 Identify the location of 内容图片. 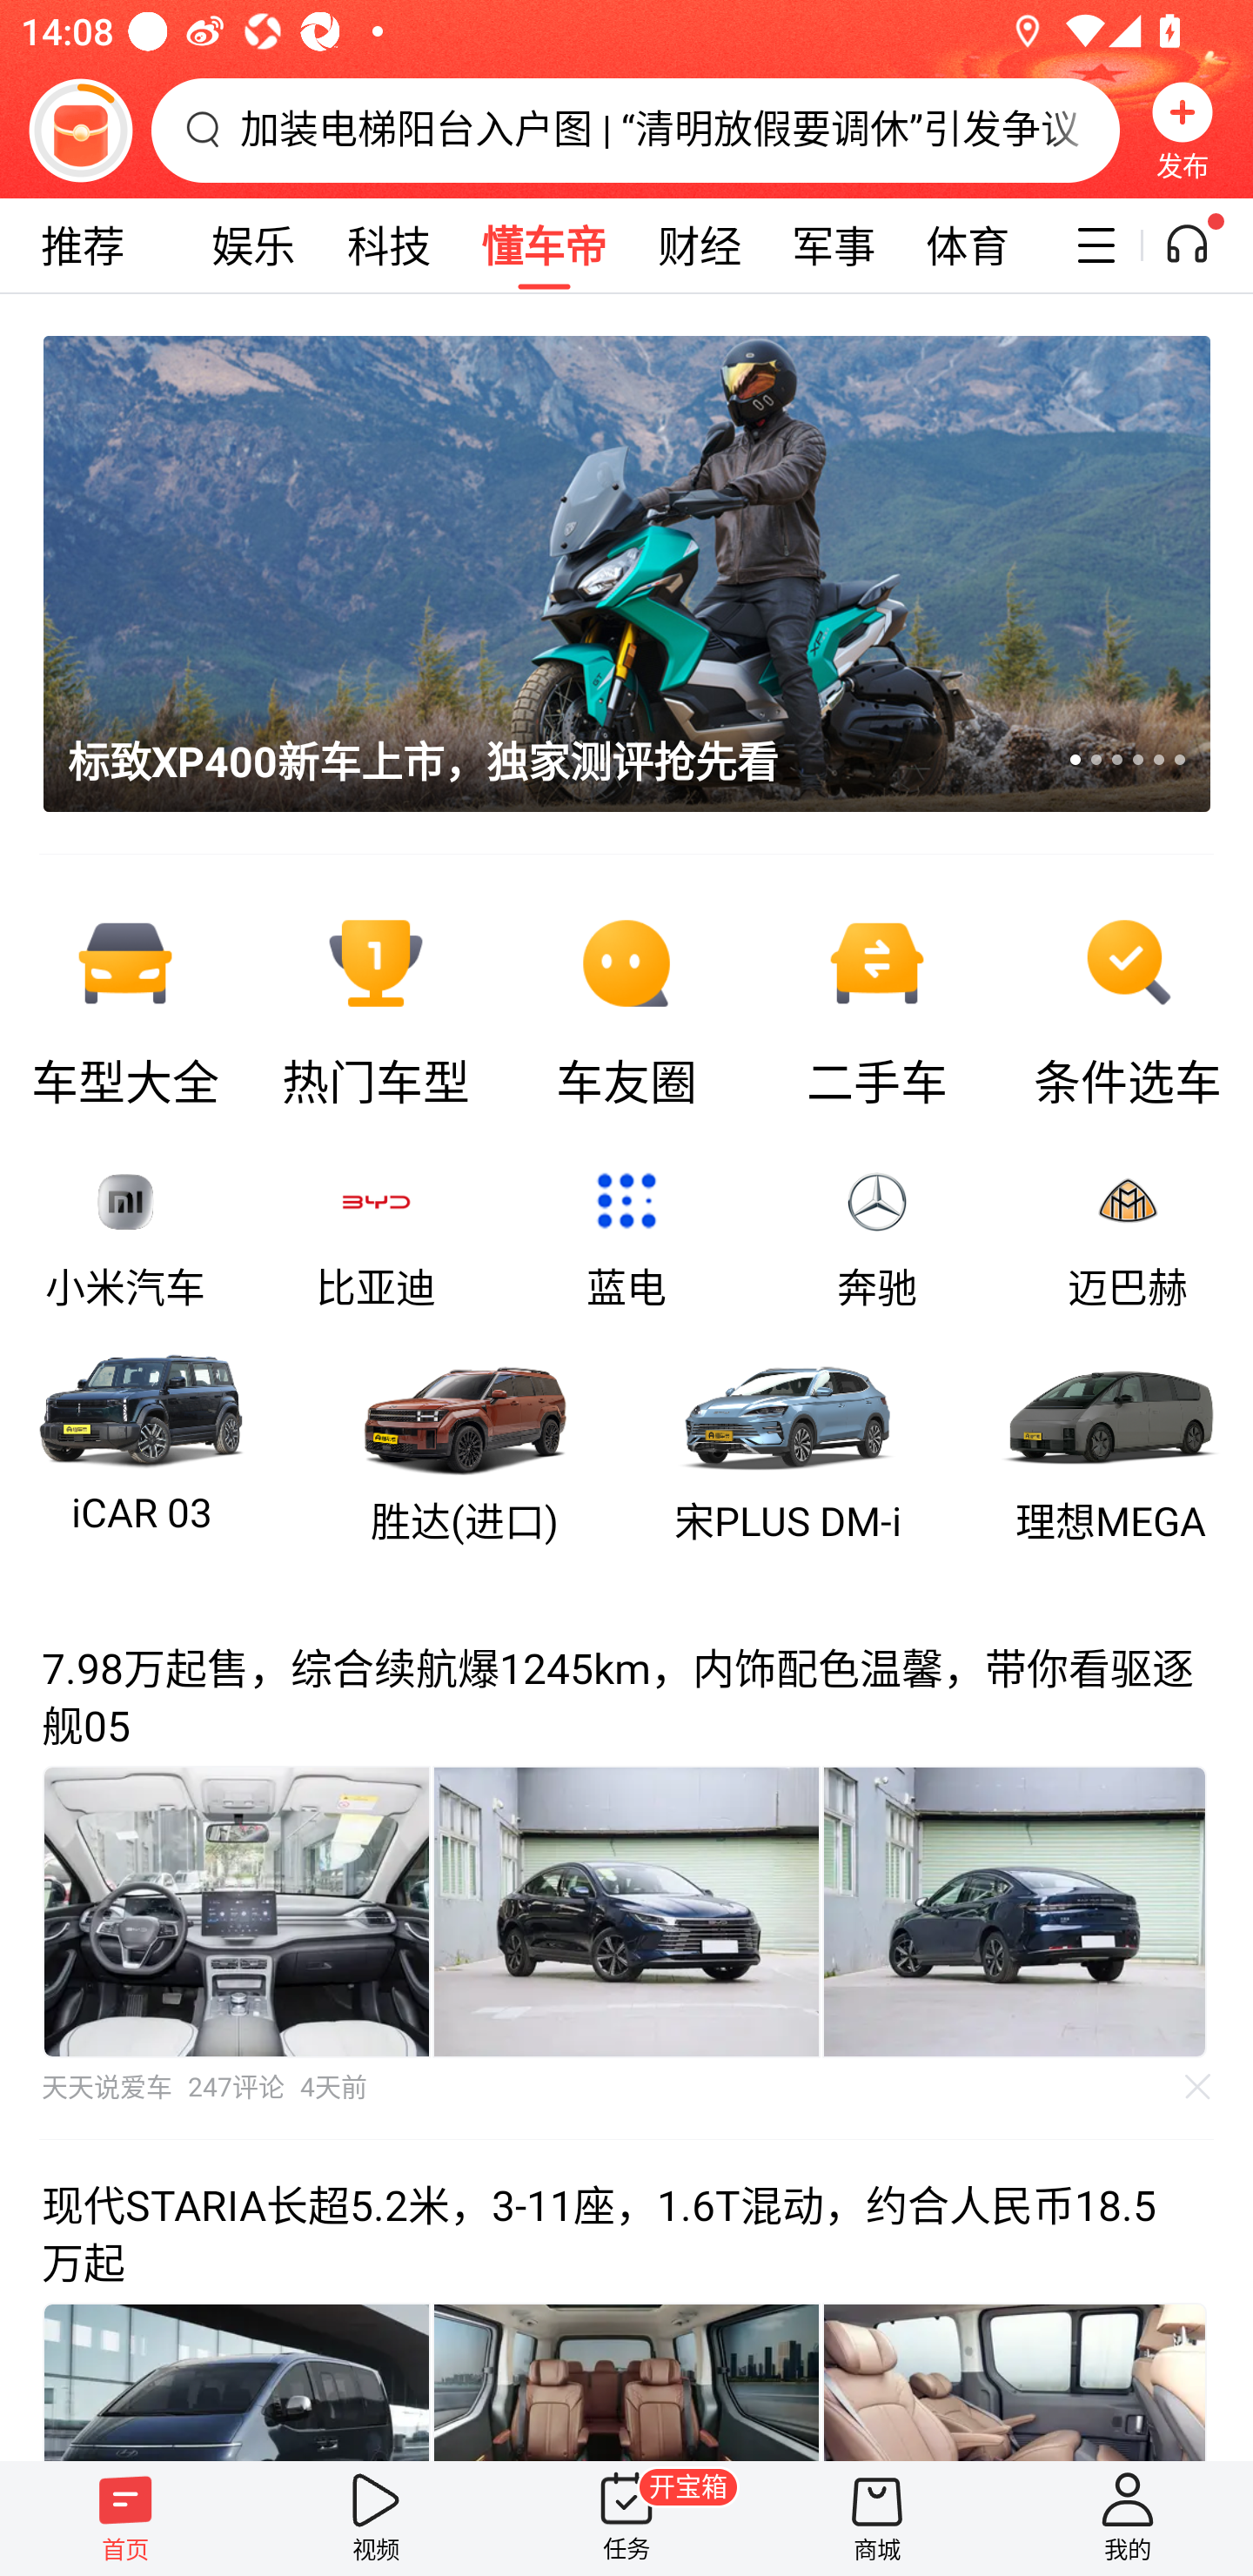
(626, 1911).